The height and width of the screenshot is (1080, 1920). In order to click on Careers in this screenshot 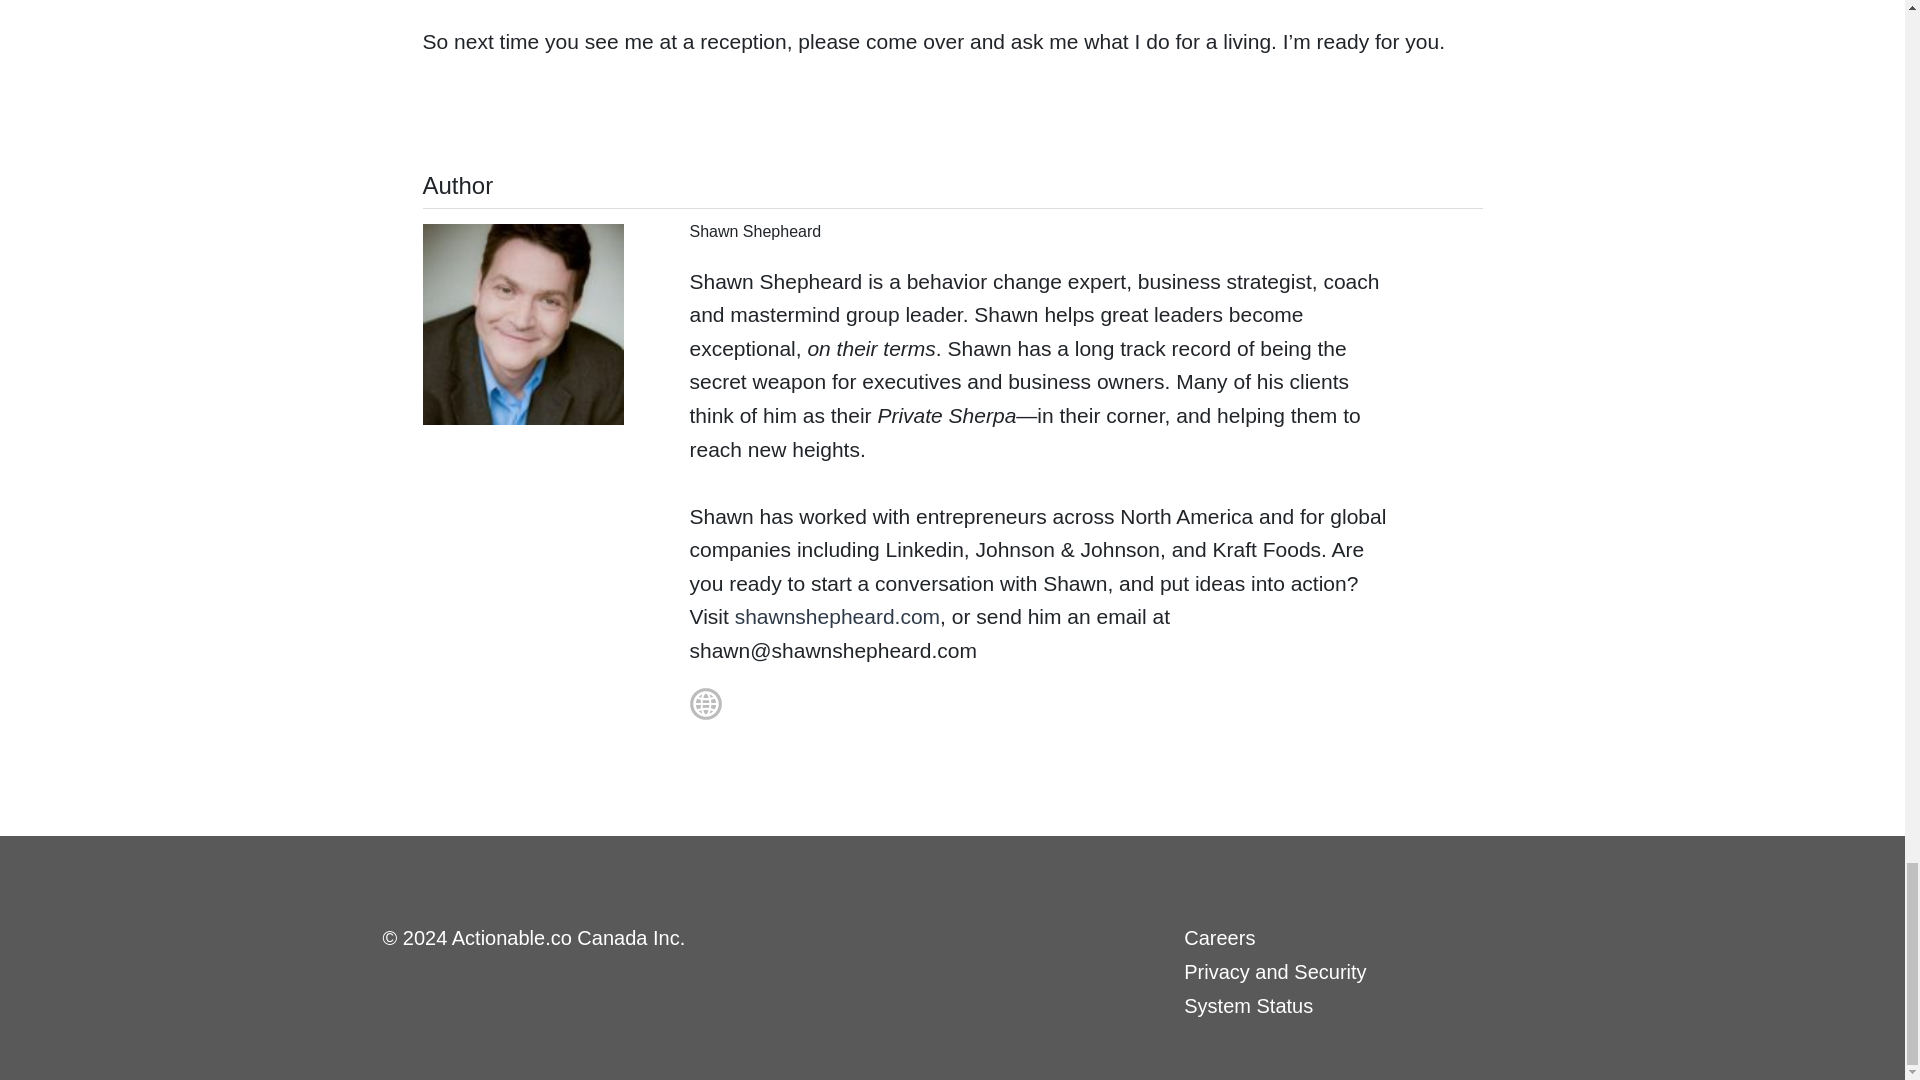, I will do `click(1220, 938)`.